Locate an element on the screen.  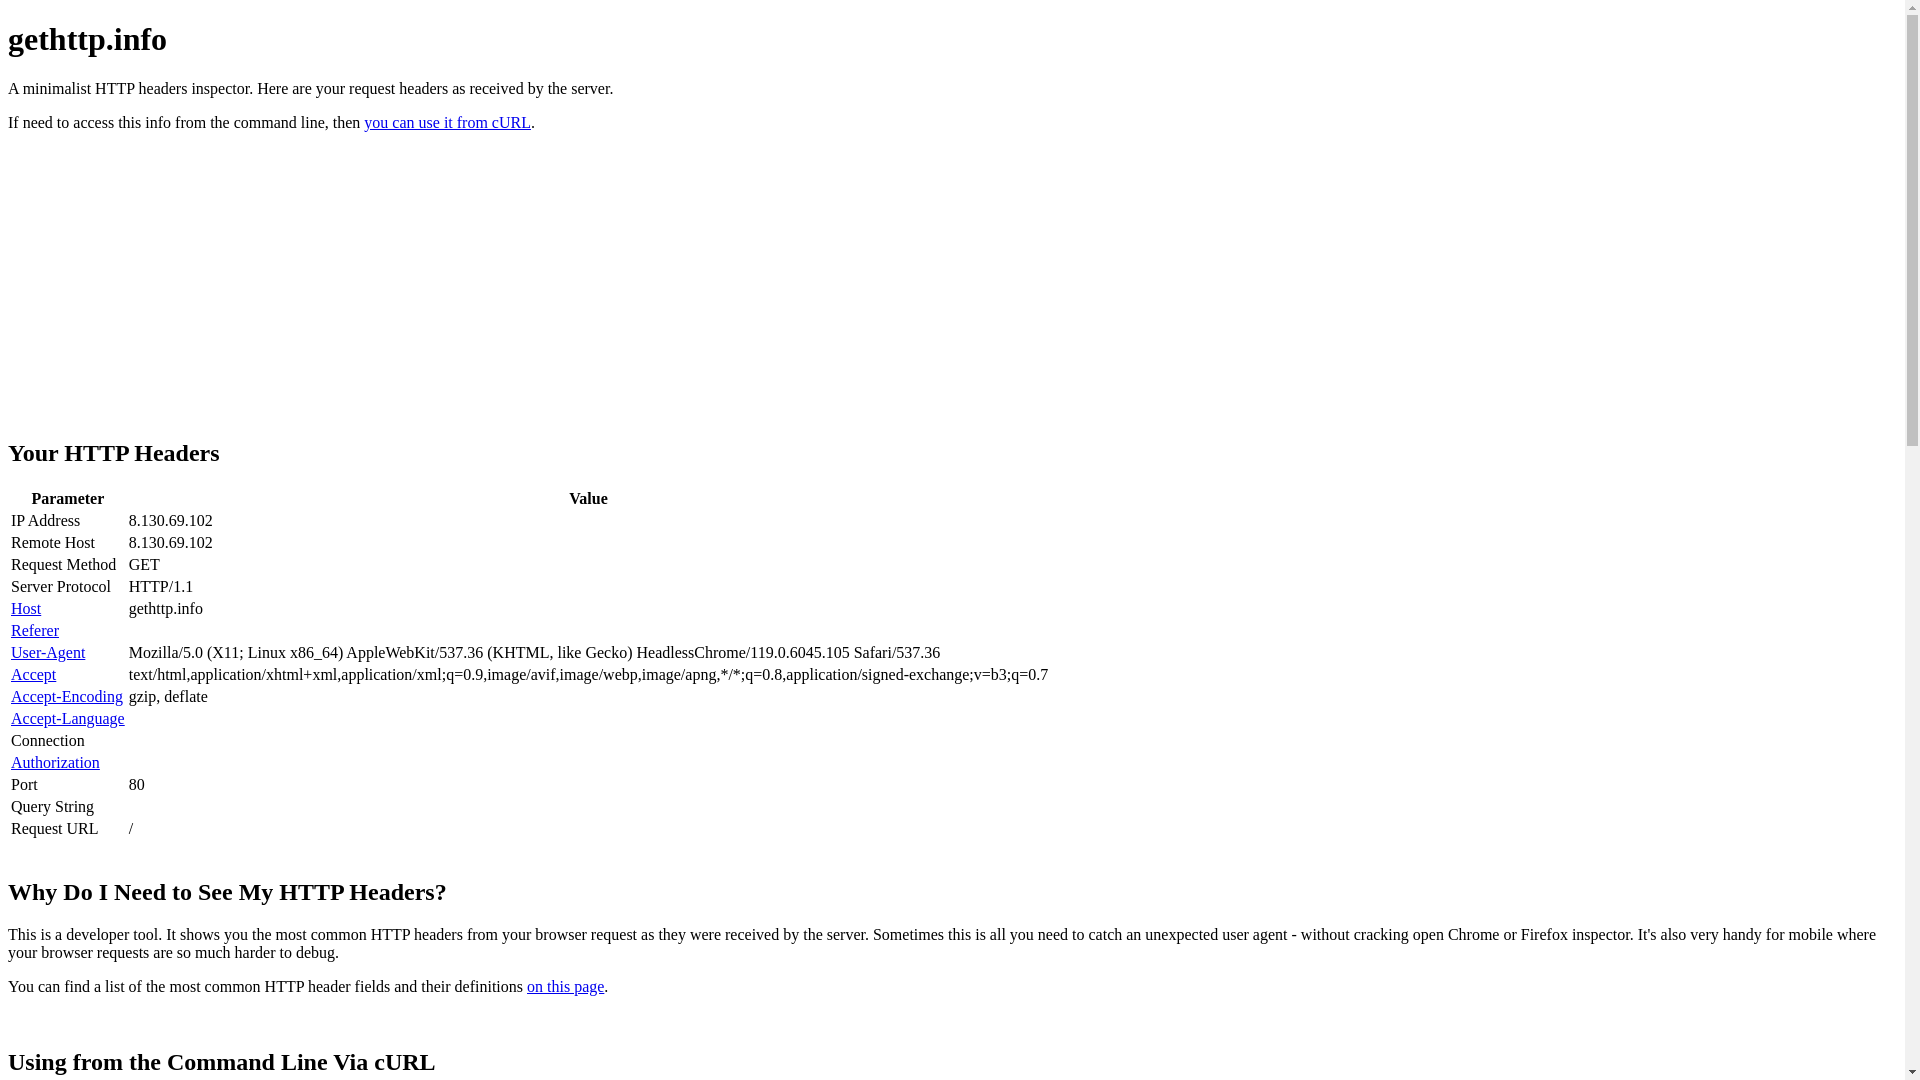
User-Agent is located at coordinates (48, 652).